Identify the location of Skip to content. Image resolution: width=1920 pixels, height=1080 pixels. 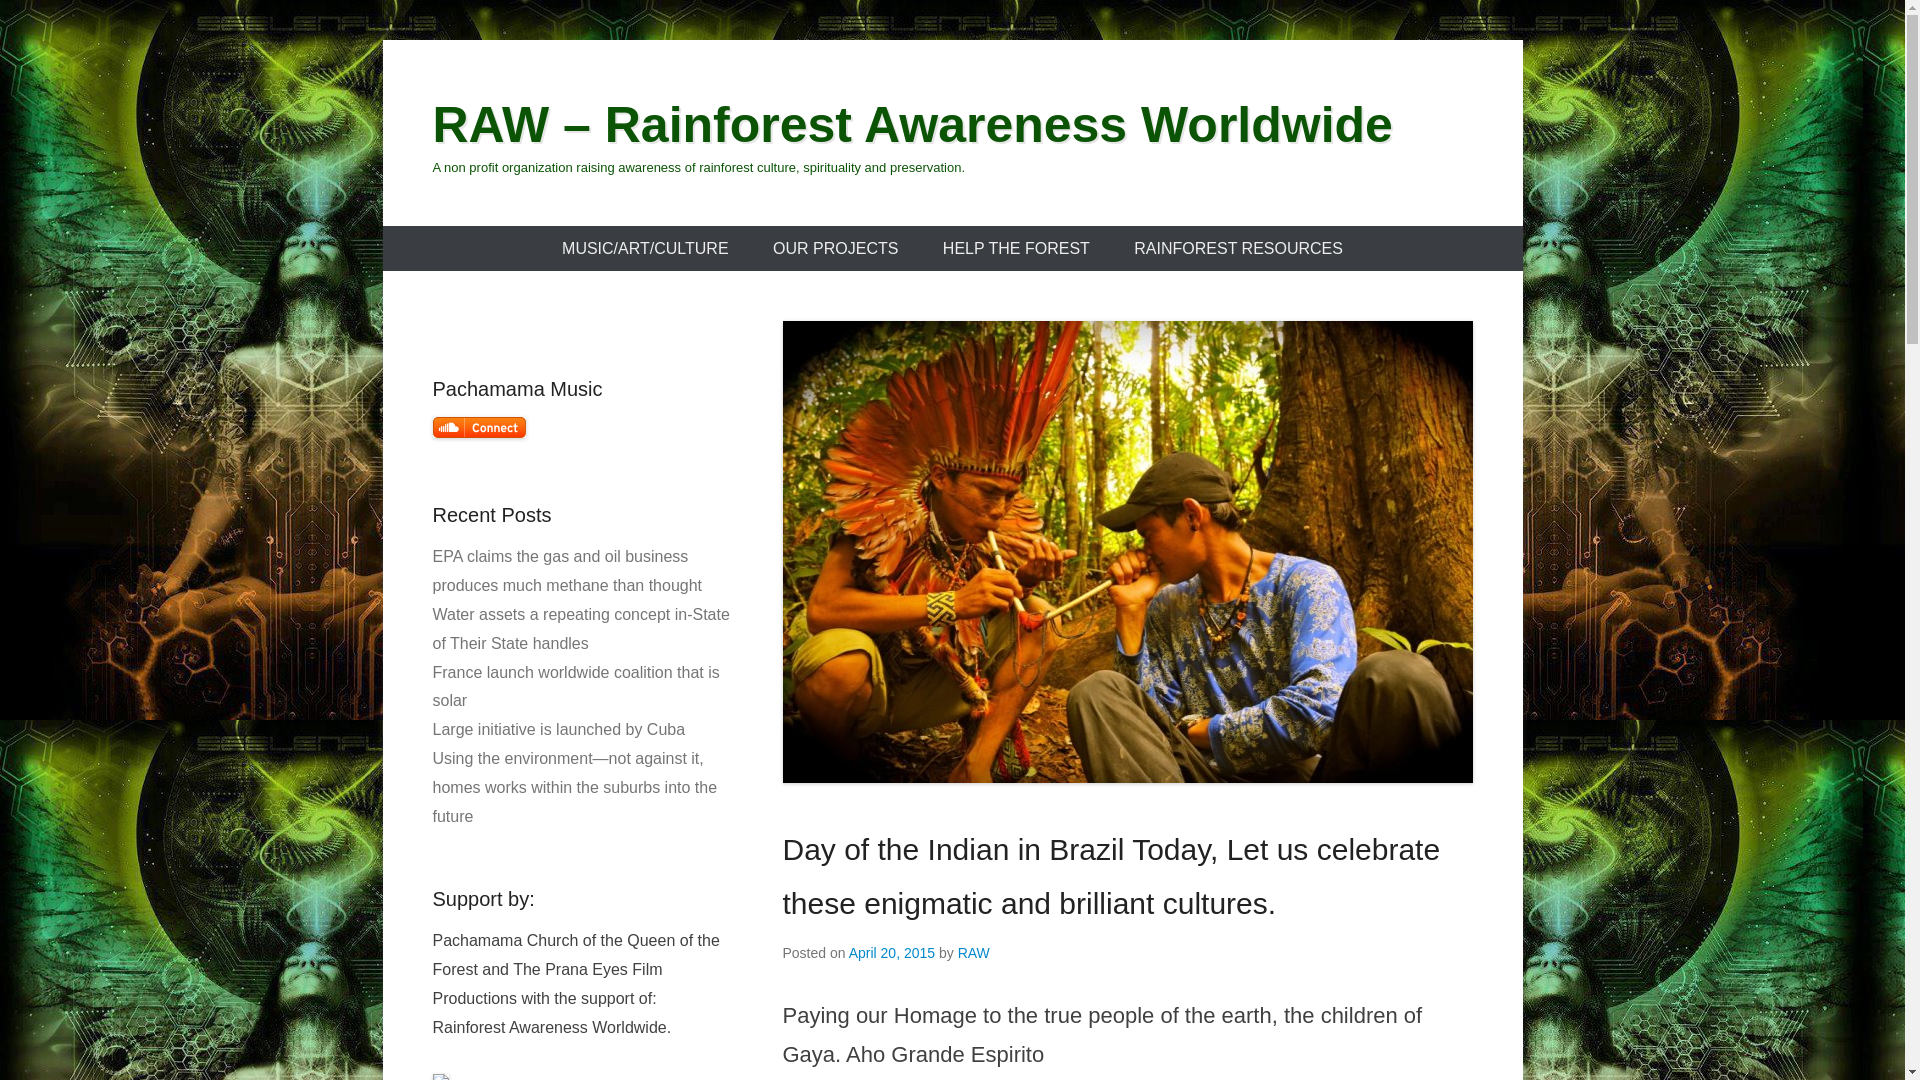
(434, 240).